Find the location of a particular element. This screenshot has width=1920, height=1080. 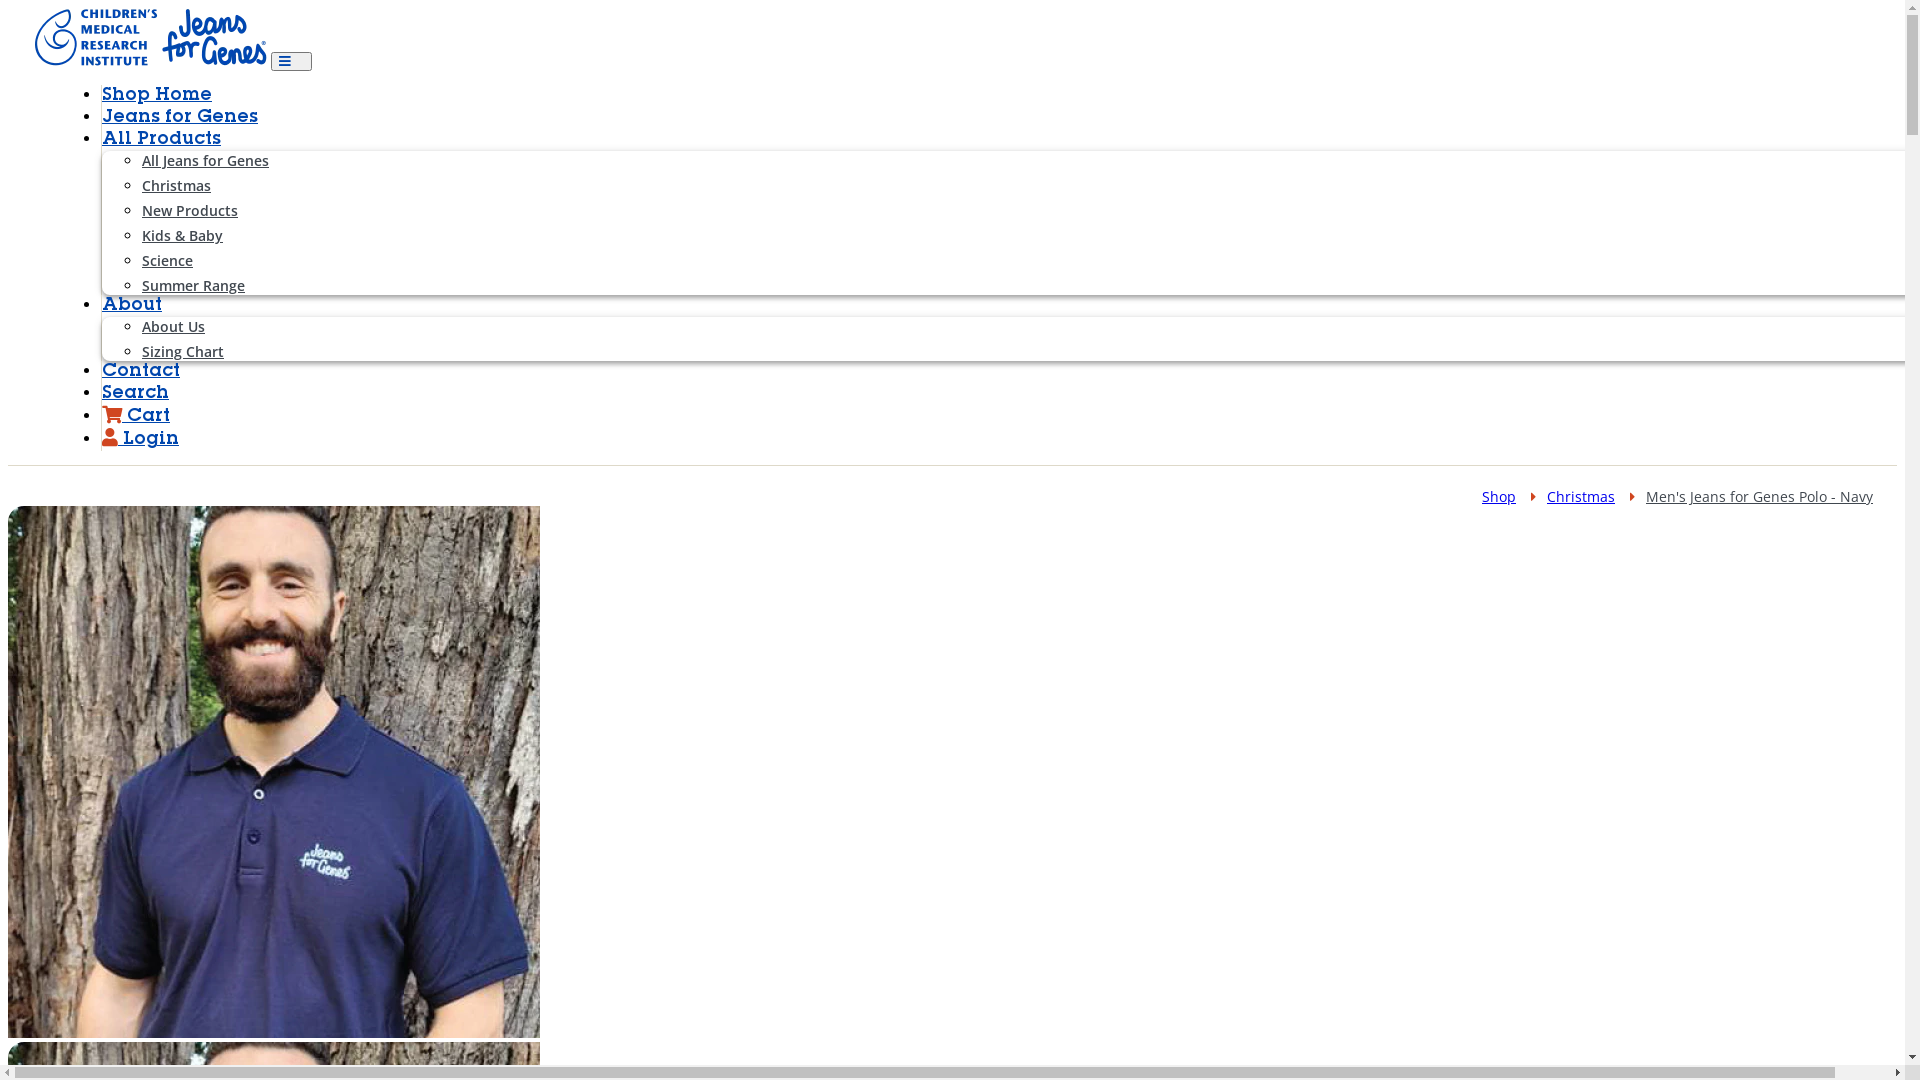

Cart is located at coordinates (136, 416).